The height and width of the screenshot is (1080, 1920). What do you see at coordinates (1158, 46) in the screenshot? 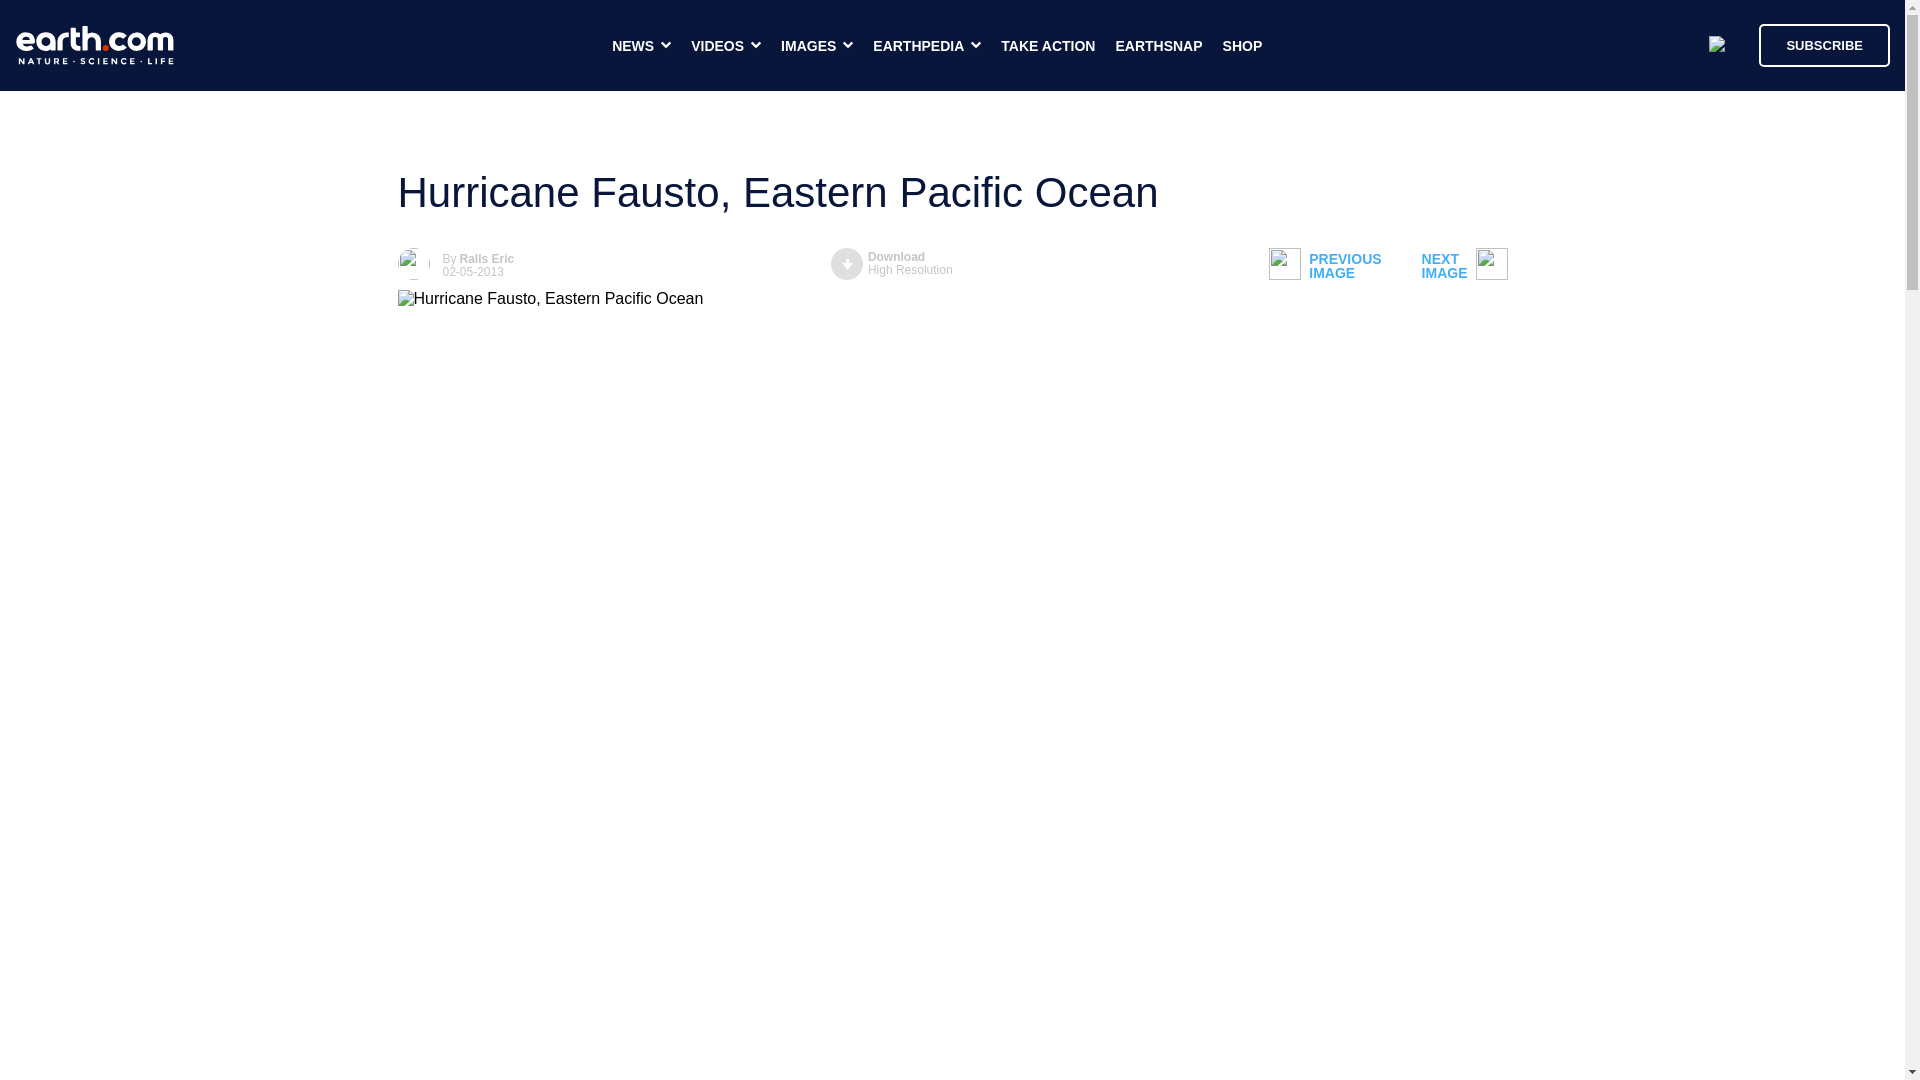
I see `SHOP` at bounding box center [1158, 46].